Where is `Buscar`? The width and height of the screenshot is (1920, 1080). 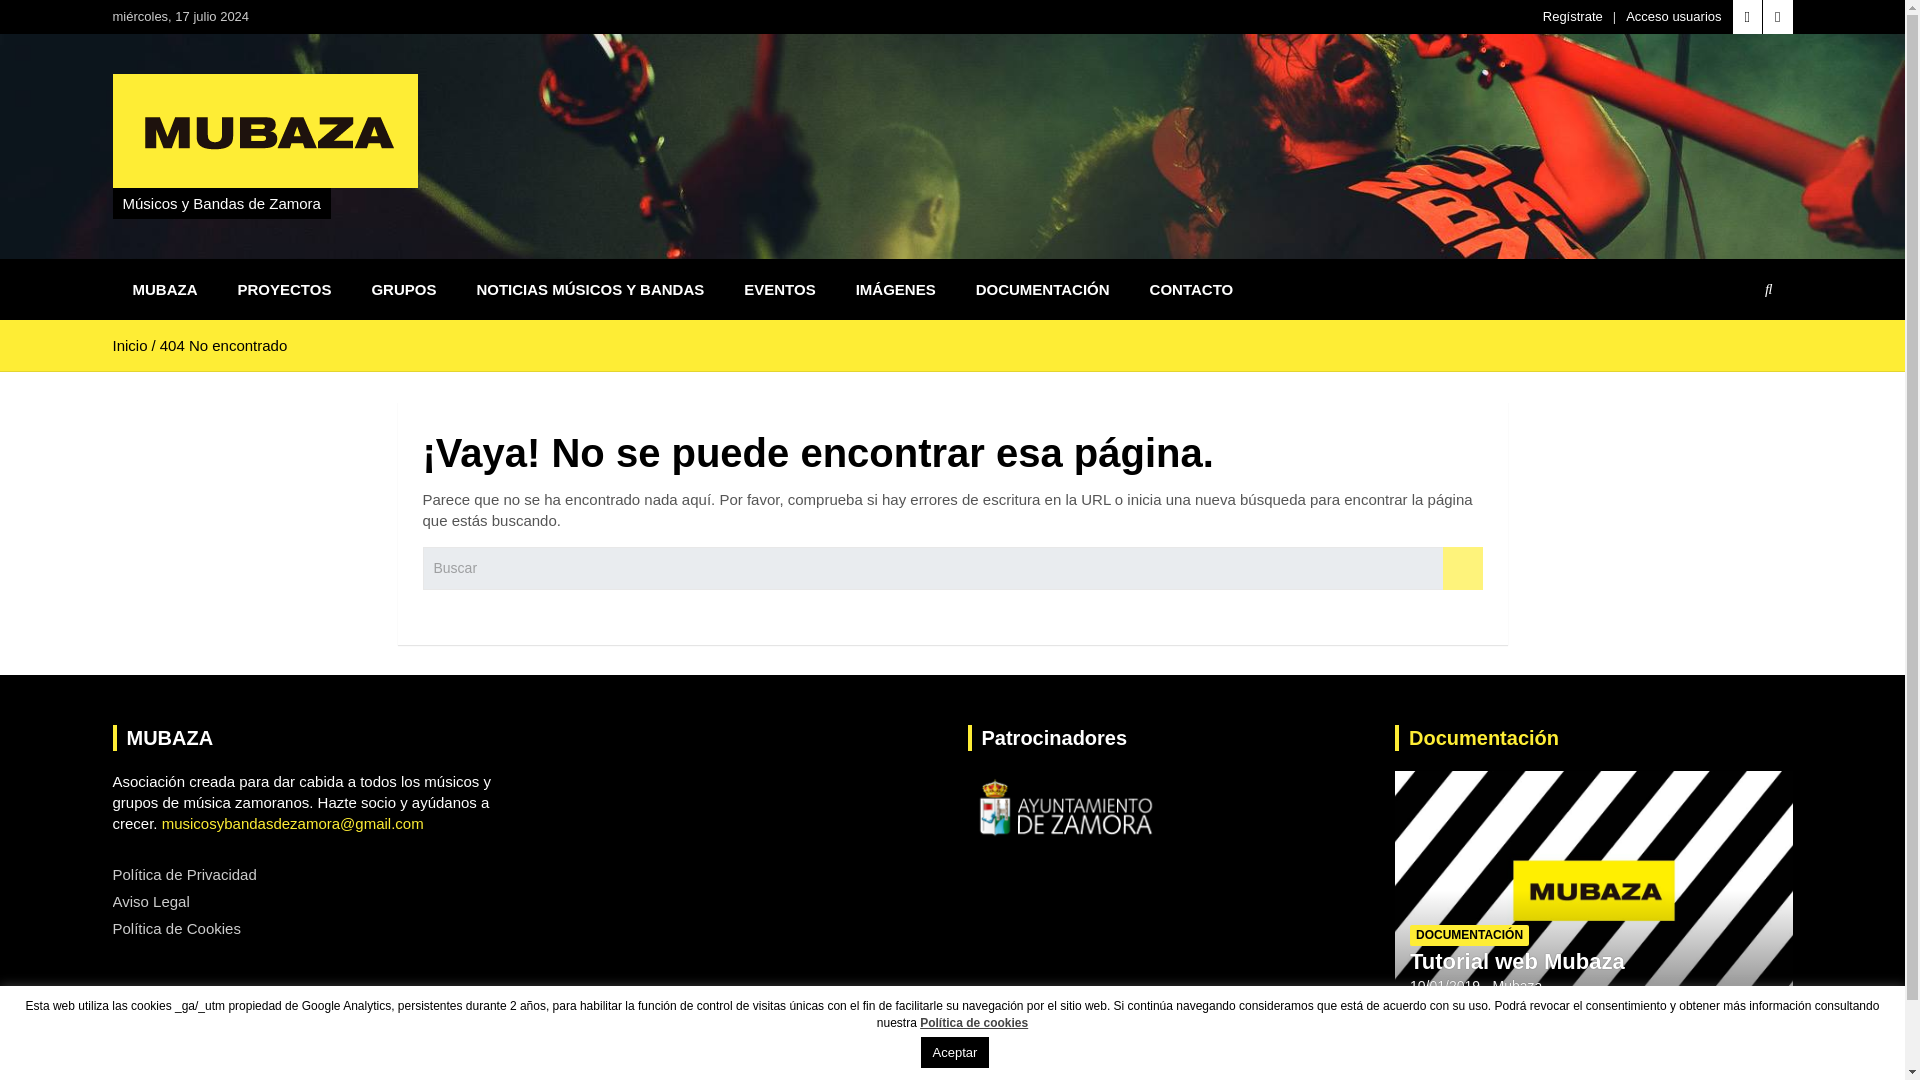 Buscar is located at coordinates (1462, 568).